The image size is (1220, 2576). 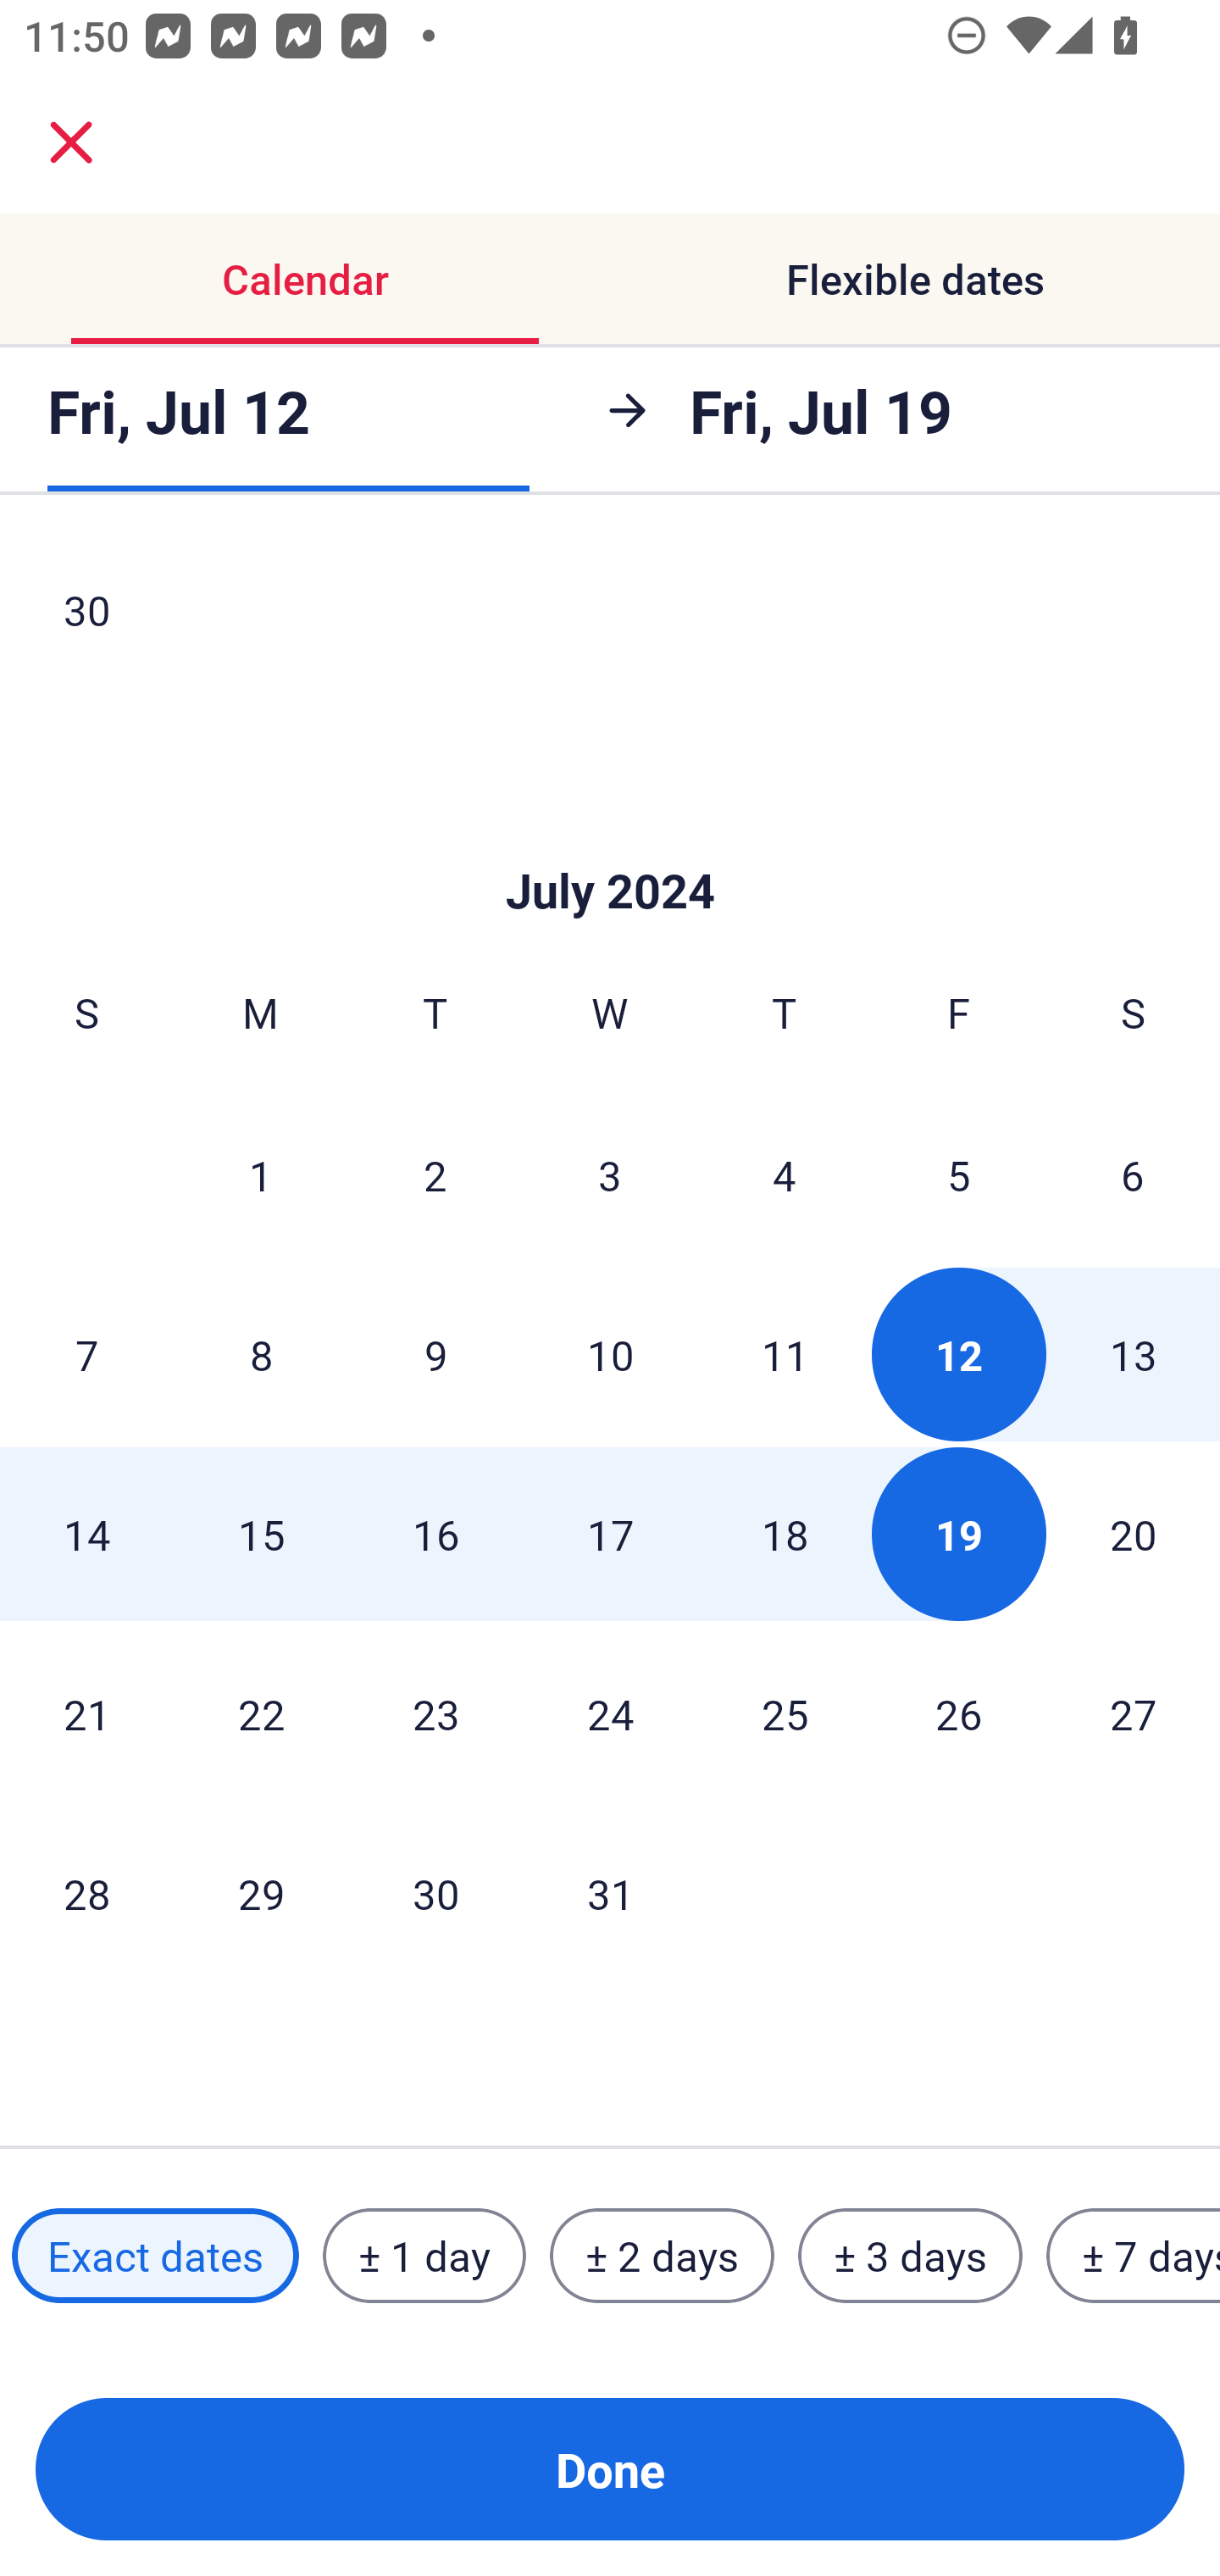 What do you see at coordinates (785, 1713) in the screenshot?
I see `25 Thursday, July 25, 2024` at bounding box center [785, 1713].